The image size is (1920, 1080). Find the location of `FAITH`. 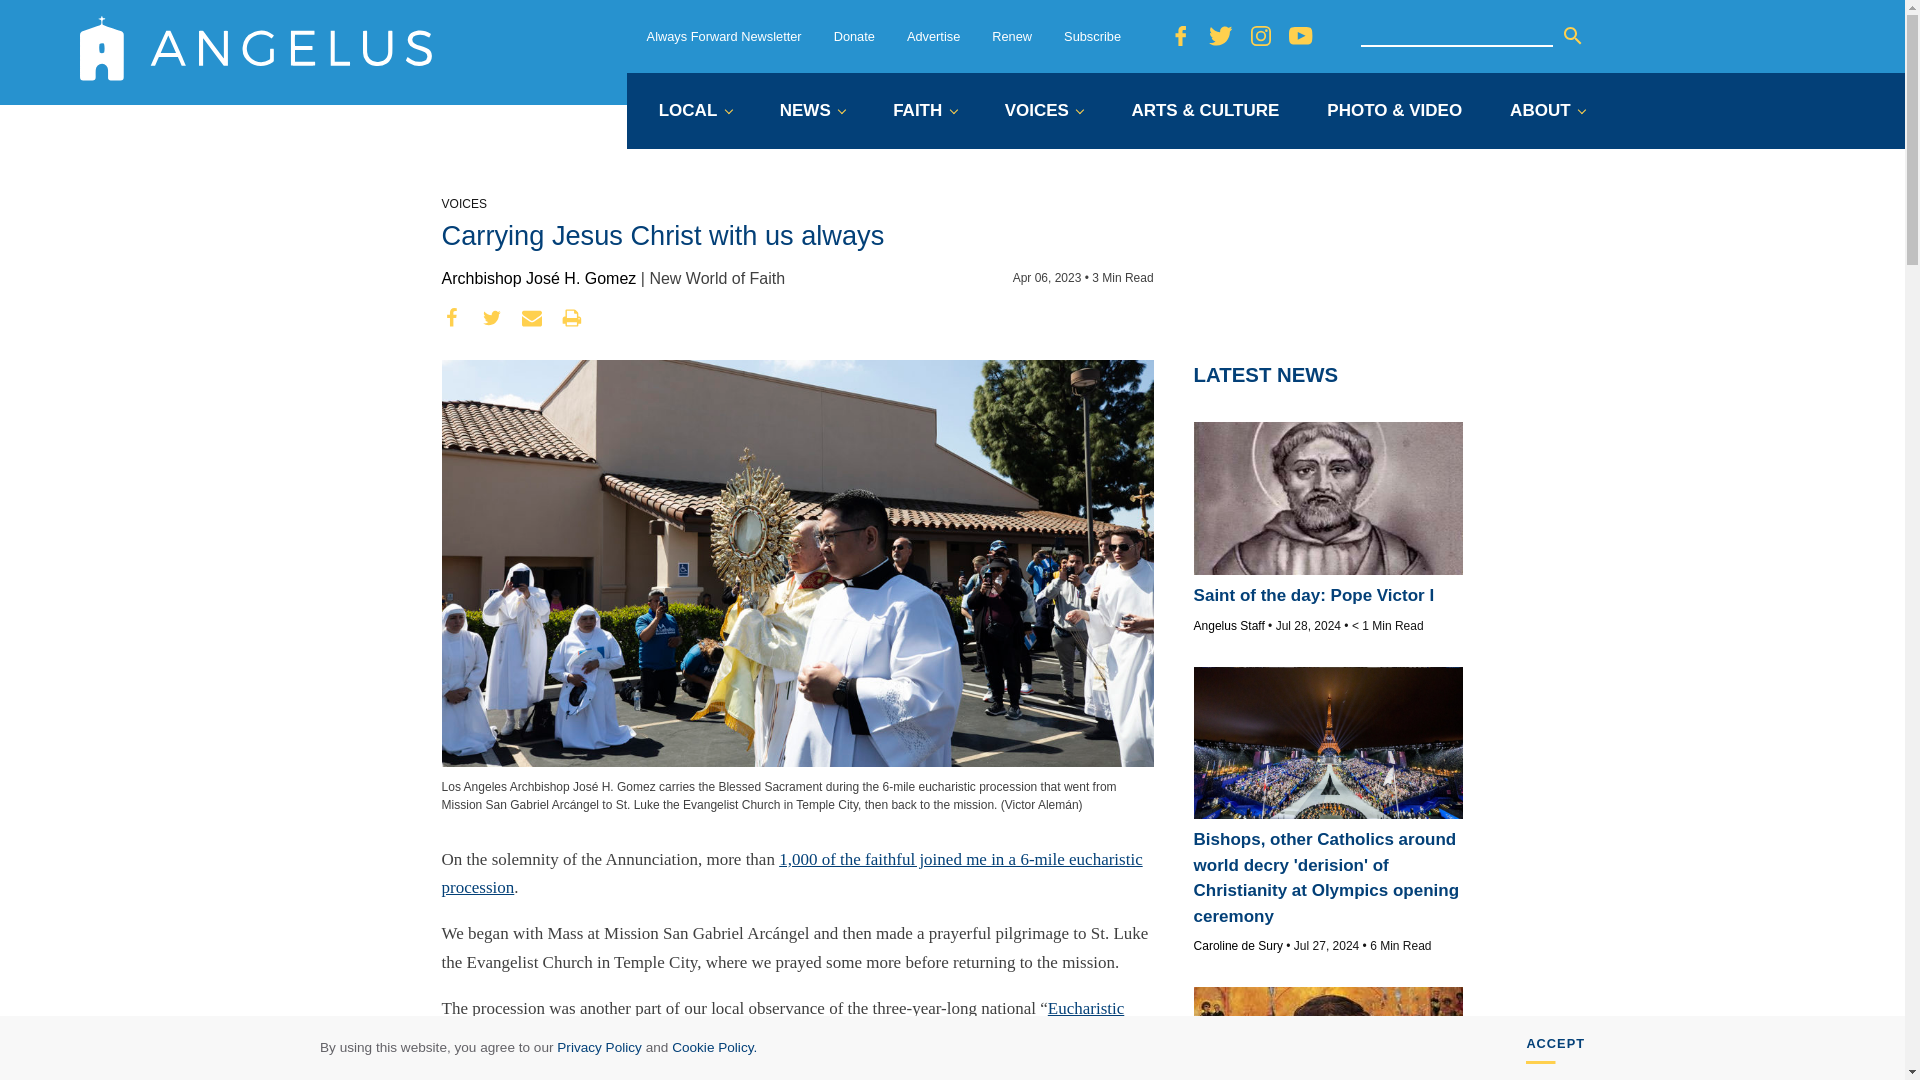

FAITH is located at coordinates (924, 112).